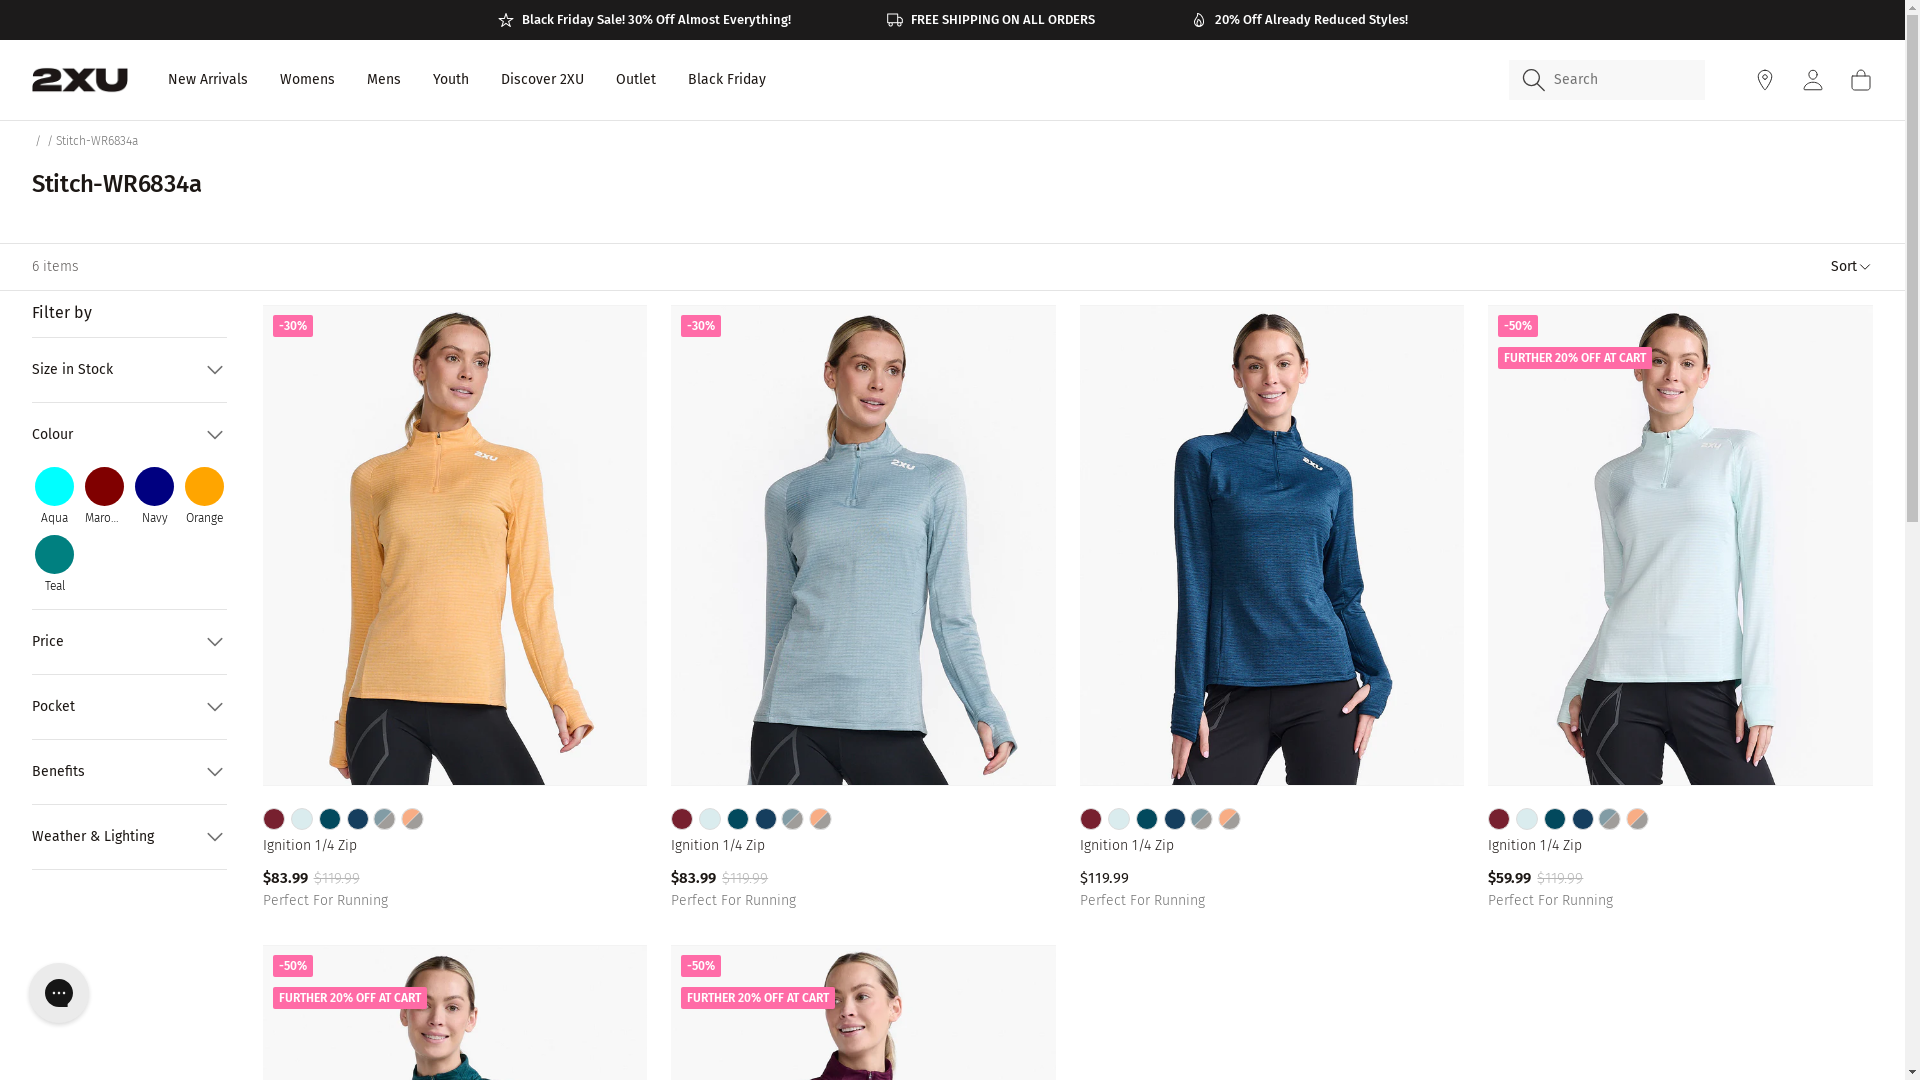 Image resolution: width=1920 pixels, height=1080 pixels. I want to click on Youth, so click(451, 80).